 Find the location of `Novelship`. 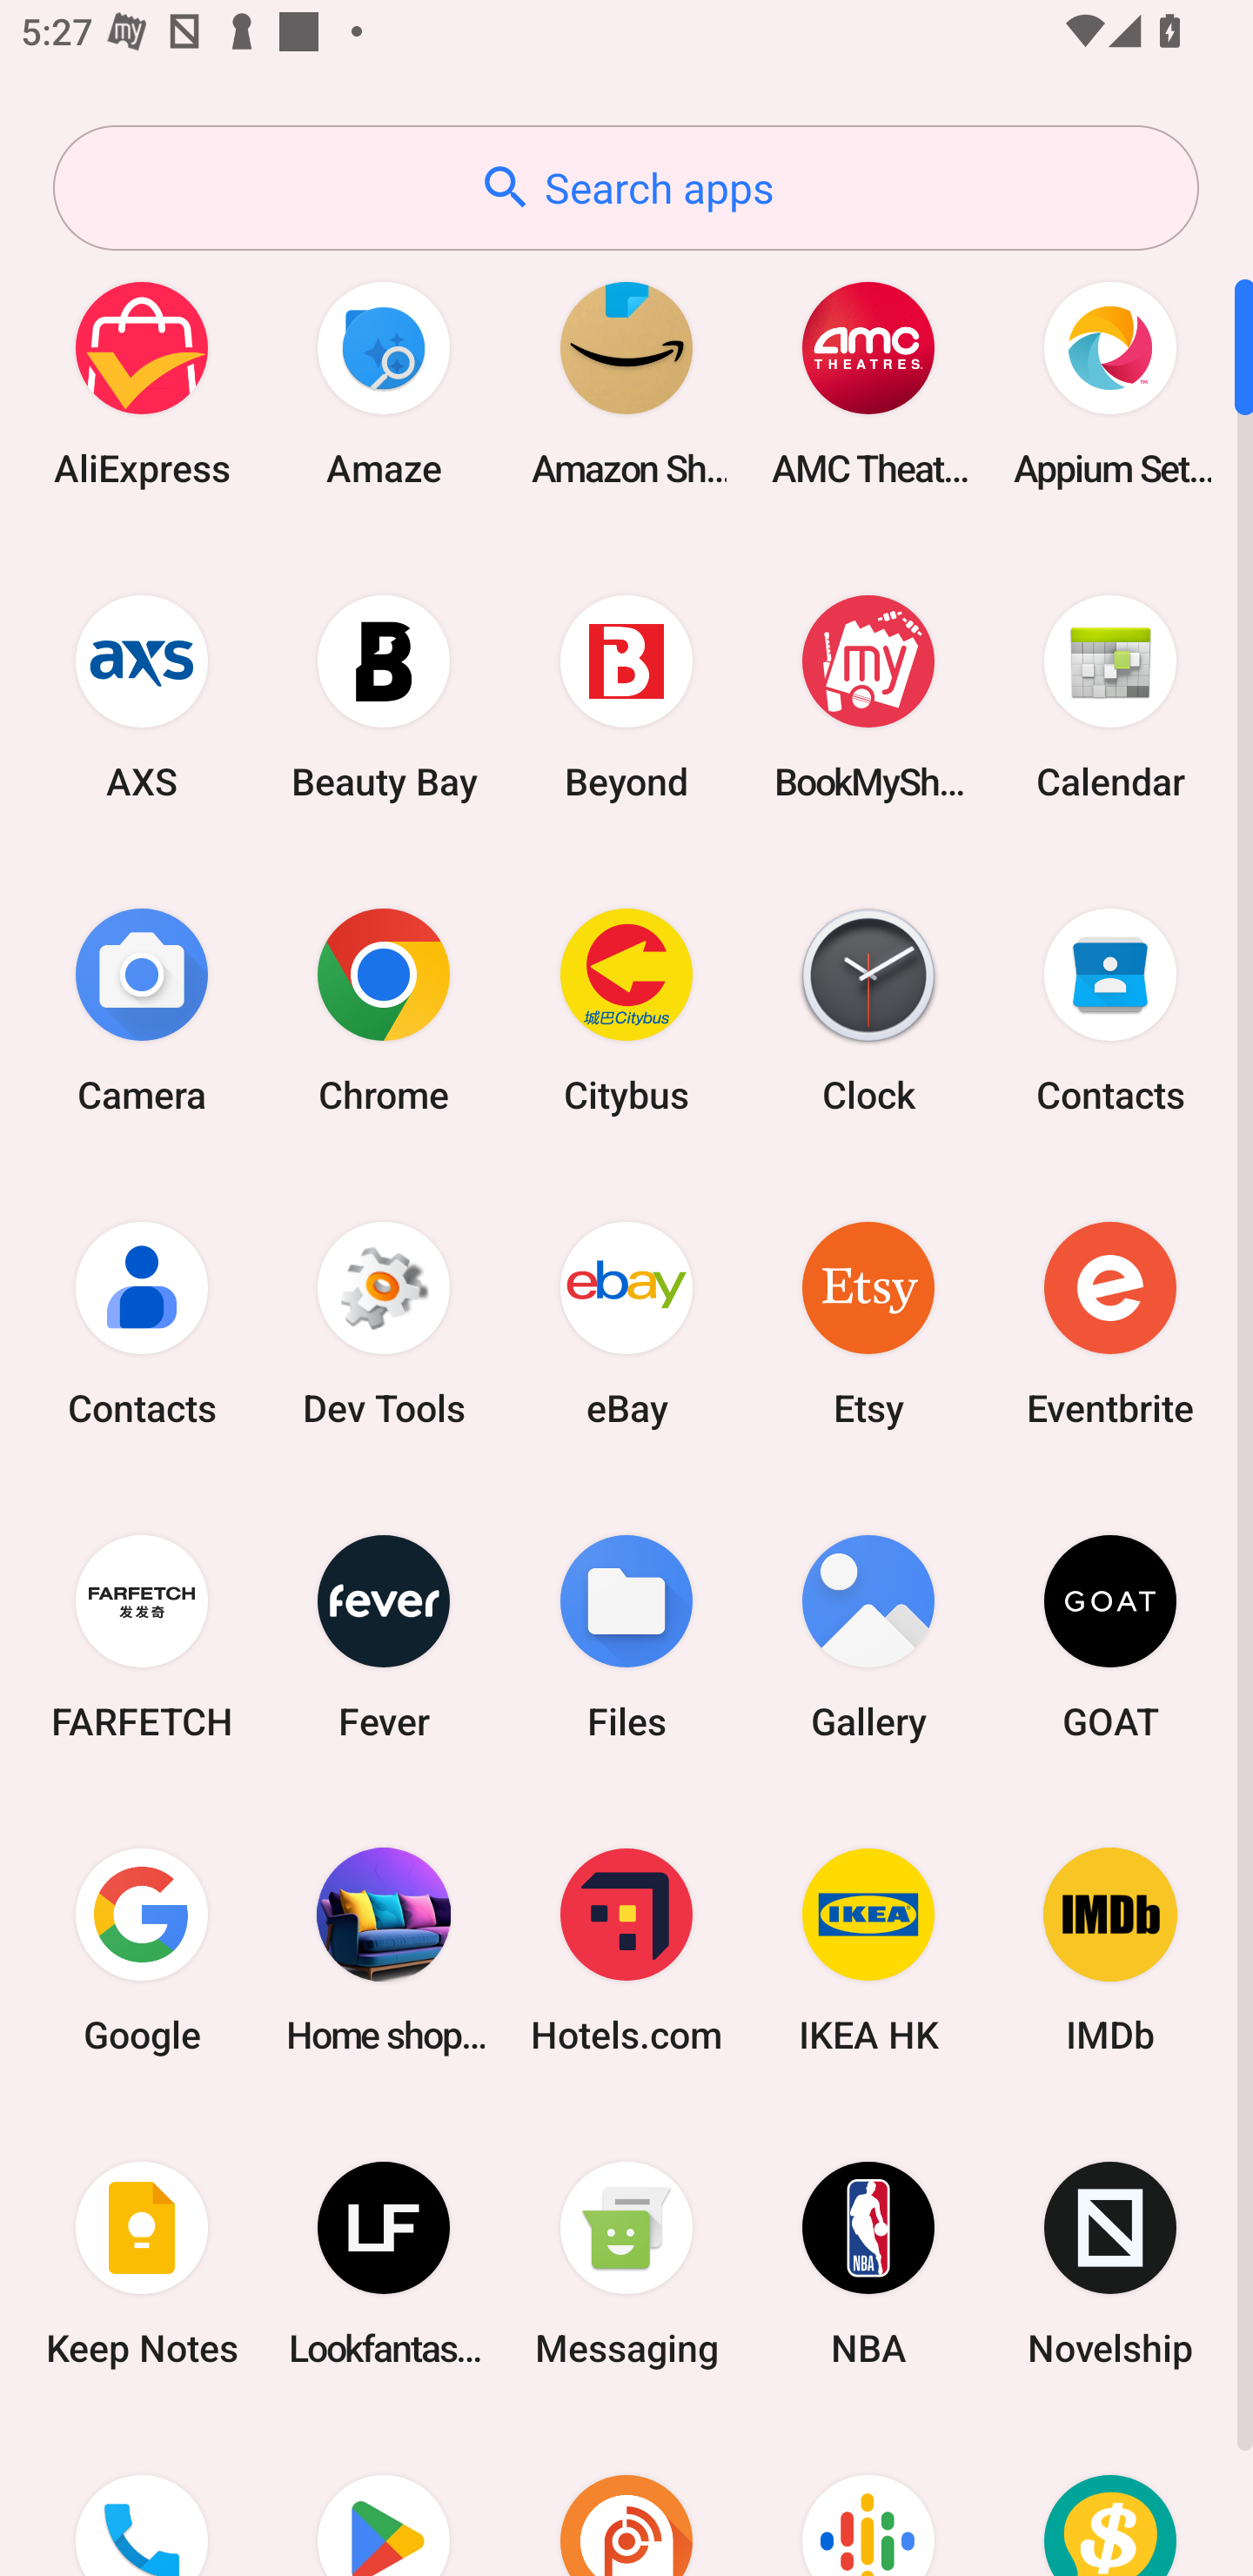

Novelship is located at coordinates (1110, 2264).